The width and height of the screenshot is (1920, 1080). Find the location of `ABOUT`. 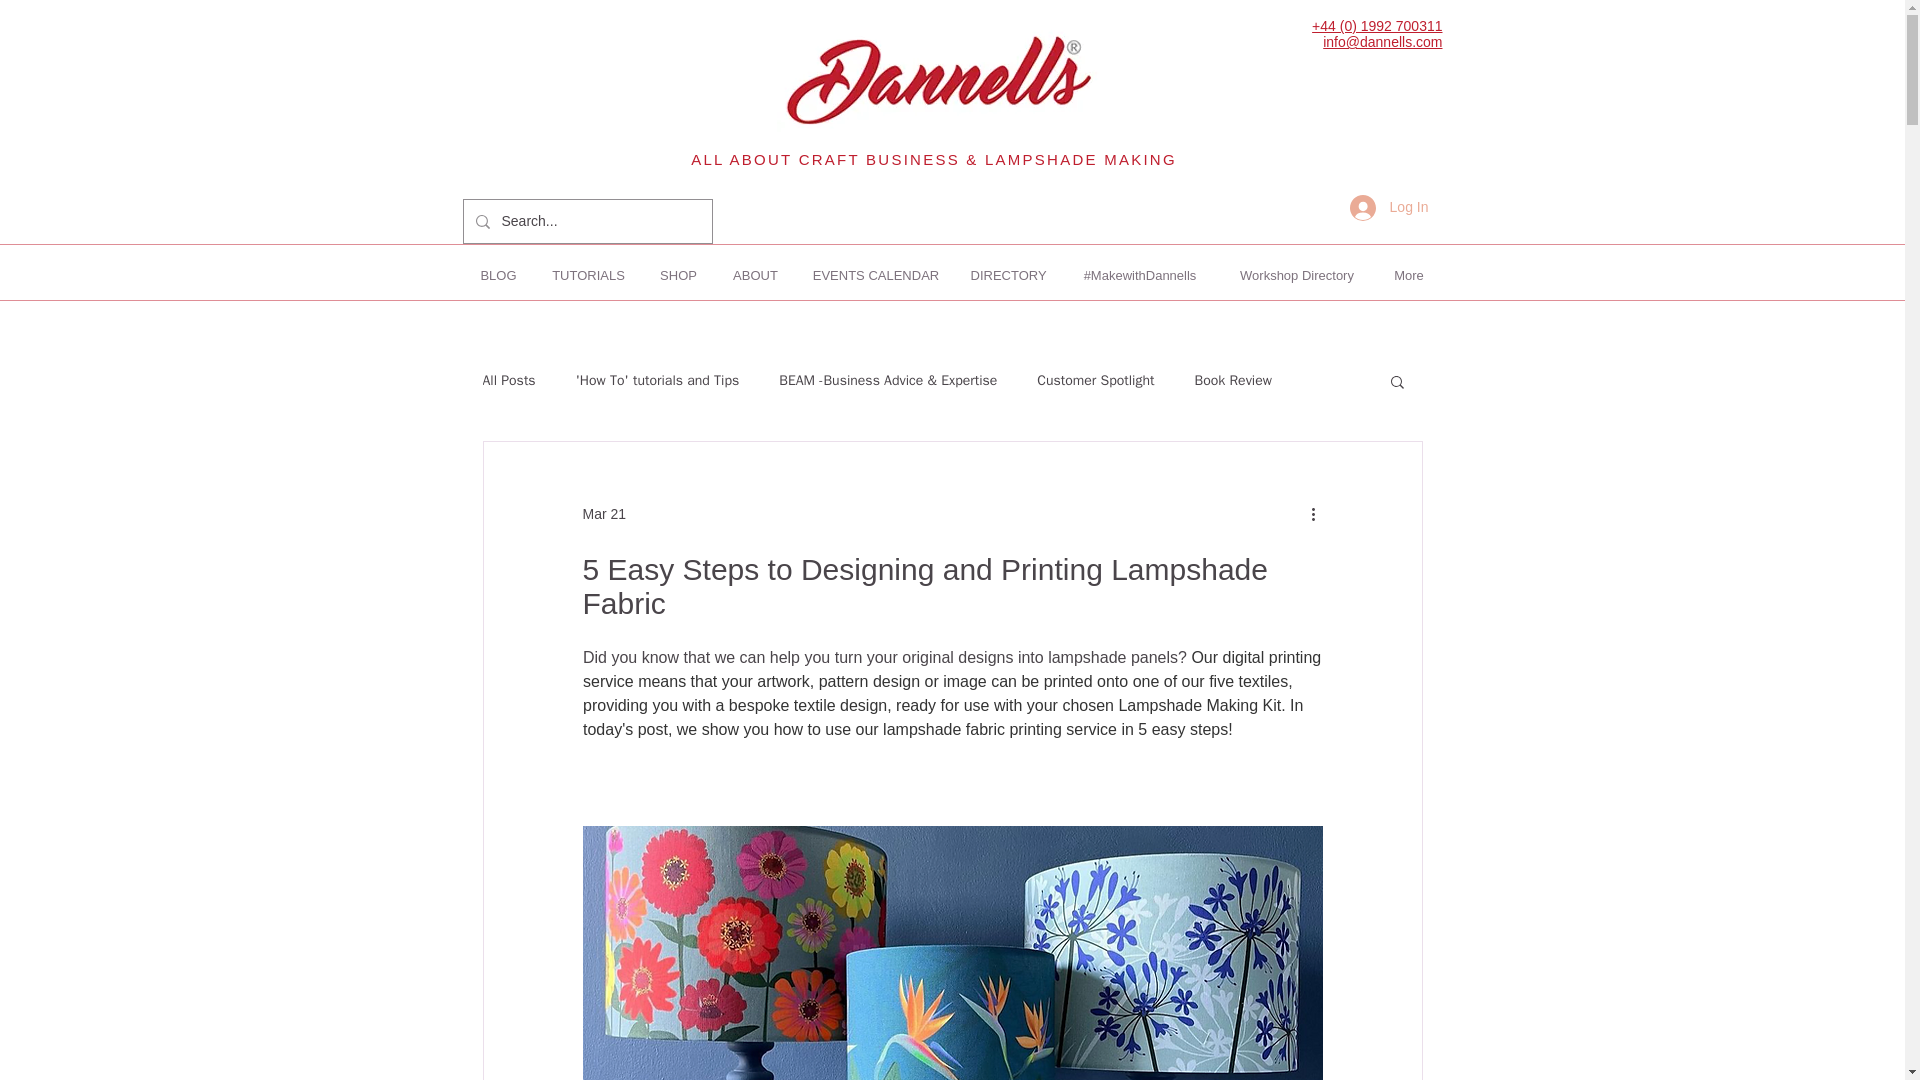

ABOUT is located at coordinates (755, 276).